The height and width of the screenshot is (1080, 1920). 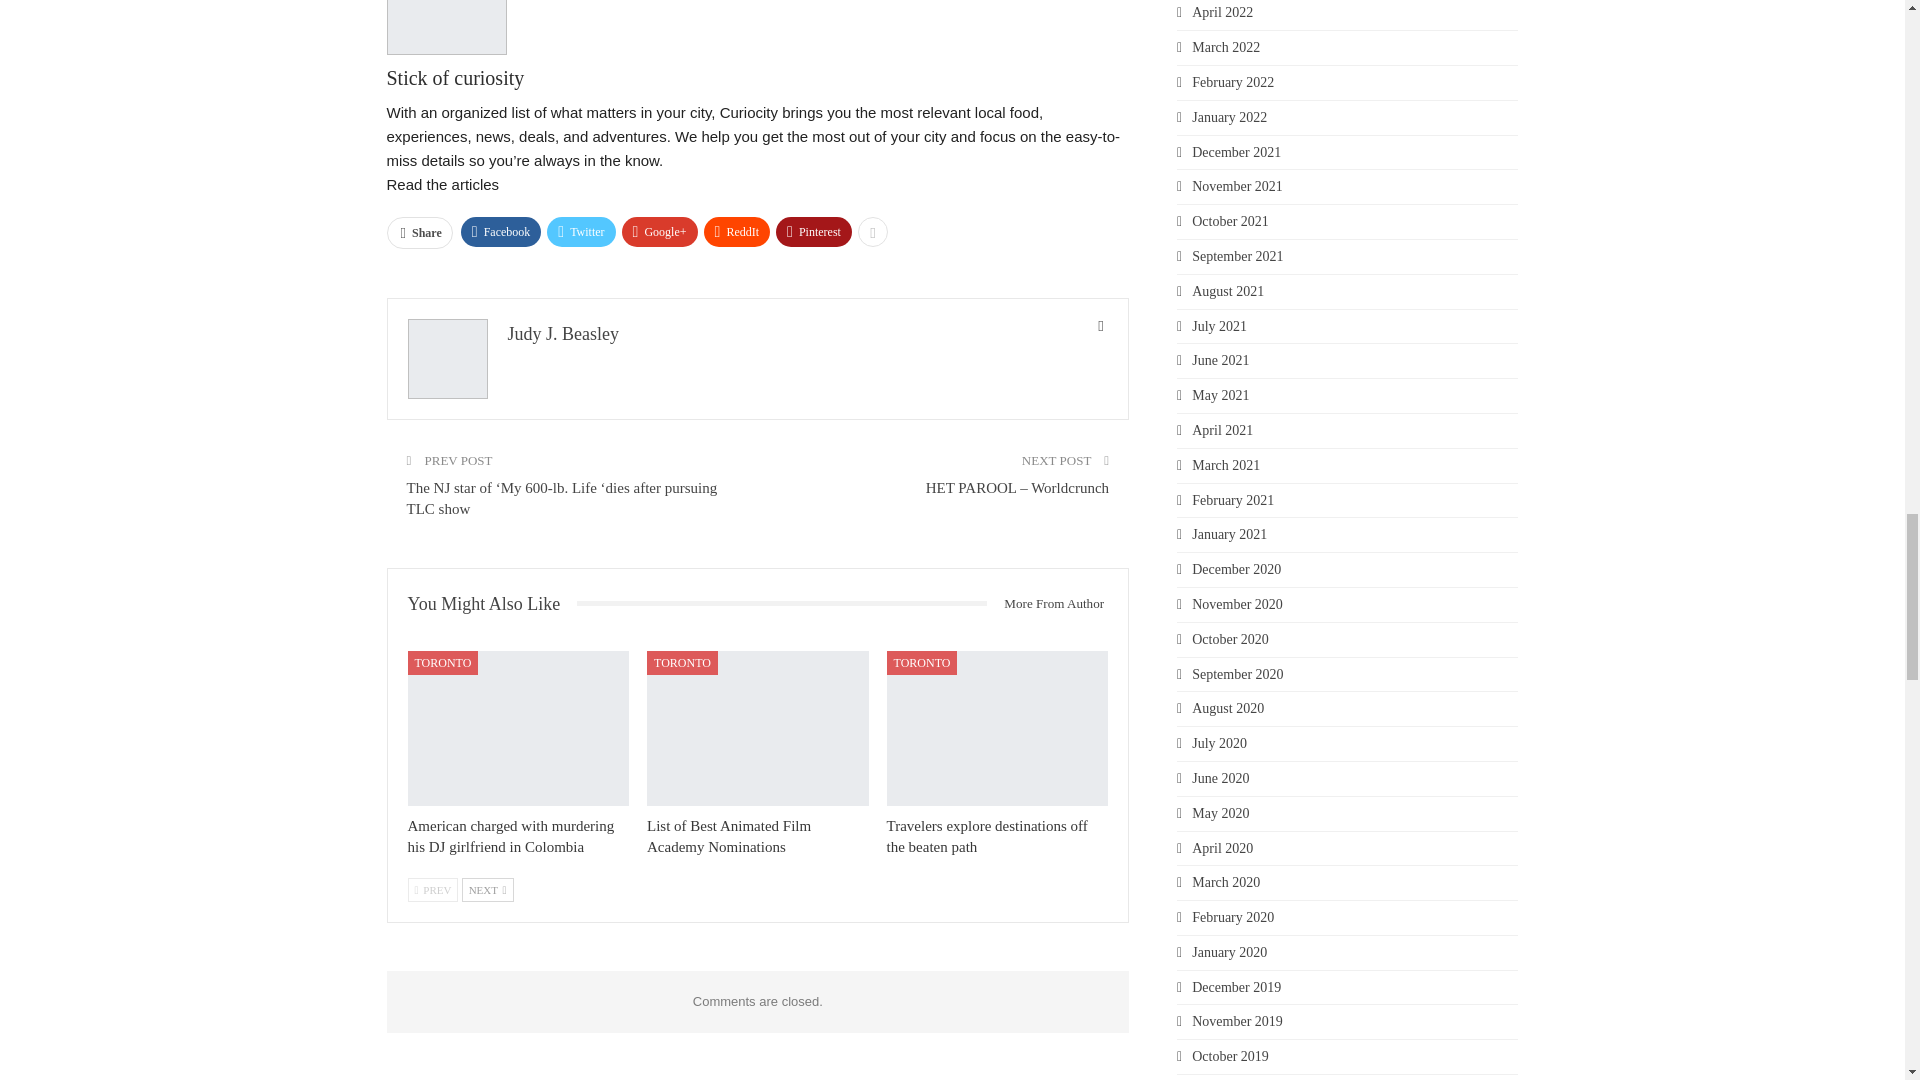 What do you see at coordinates (728, 836) in the screenshot?
I see `List of Best Animated Film Academy Nominations` at bounding box center [728, 836].